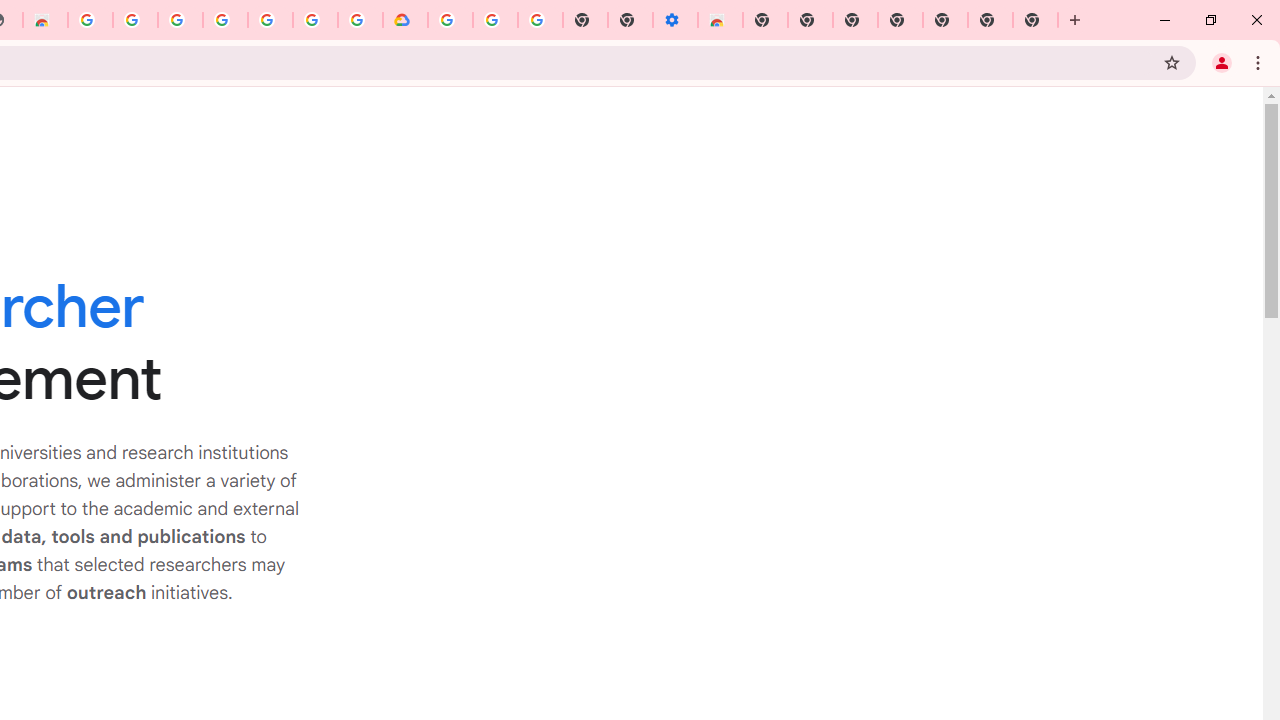  I want to click on New Tab, so click(944, 20).